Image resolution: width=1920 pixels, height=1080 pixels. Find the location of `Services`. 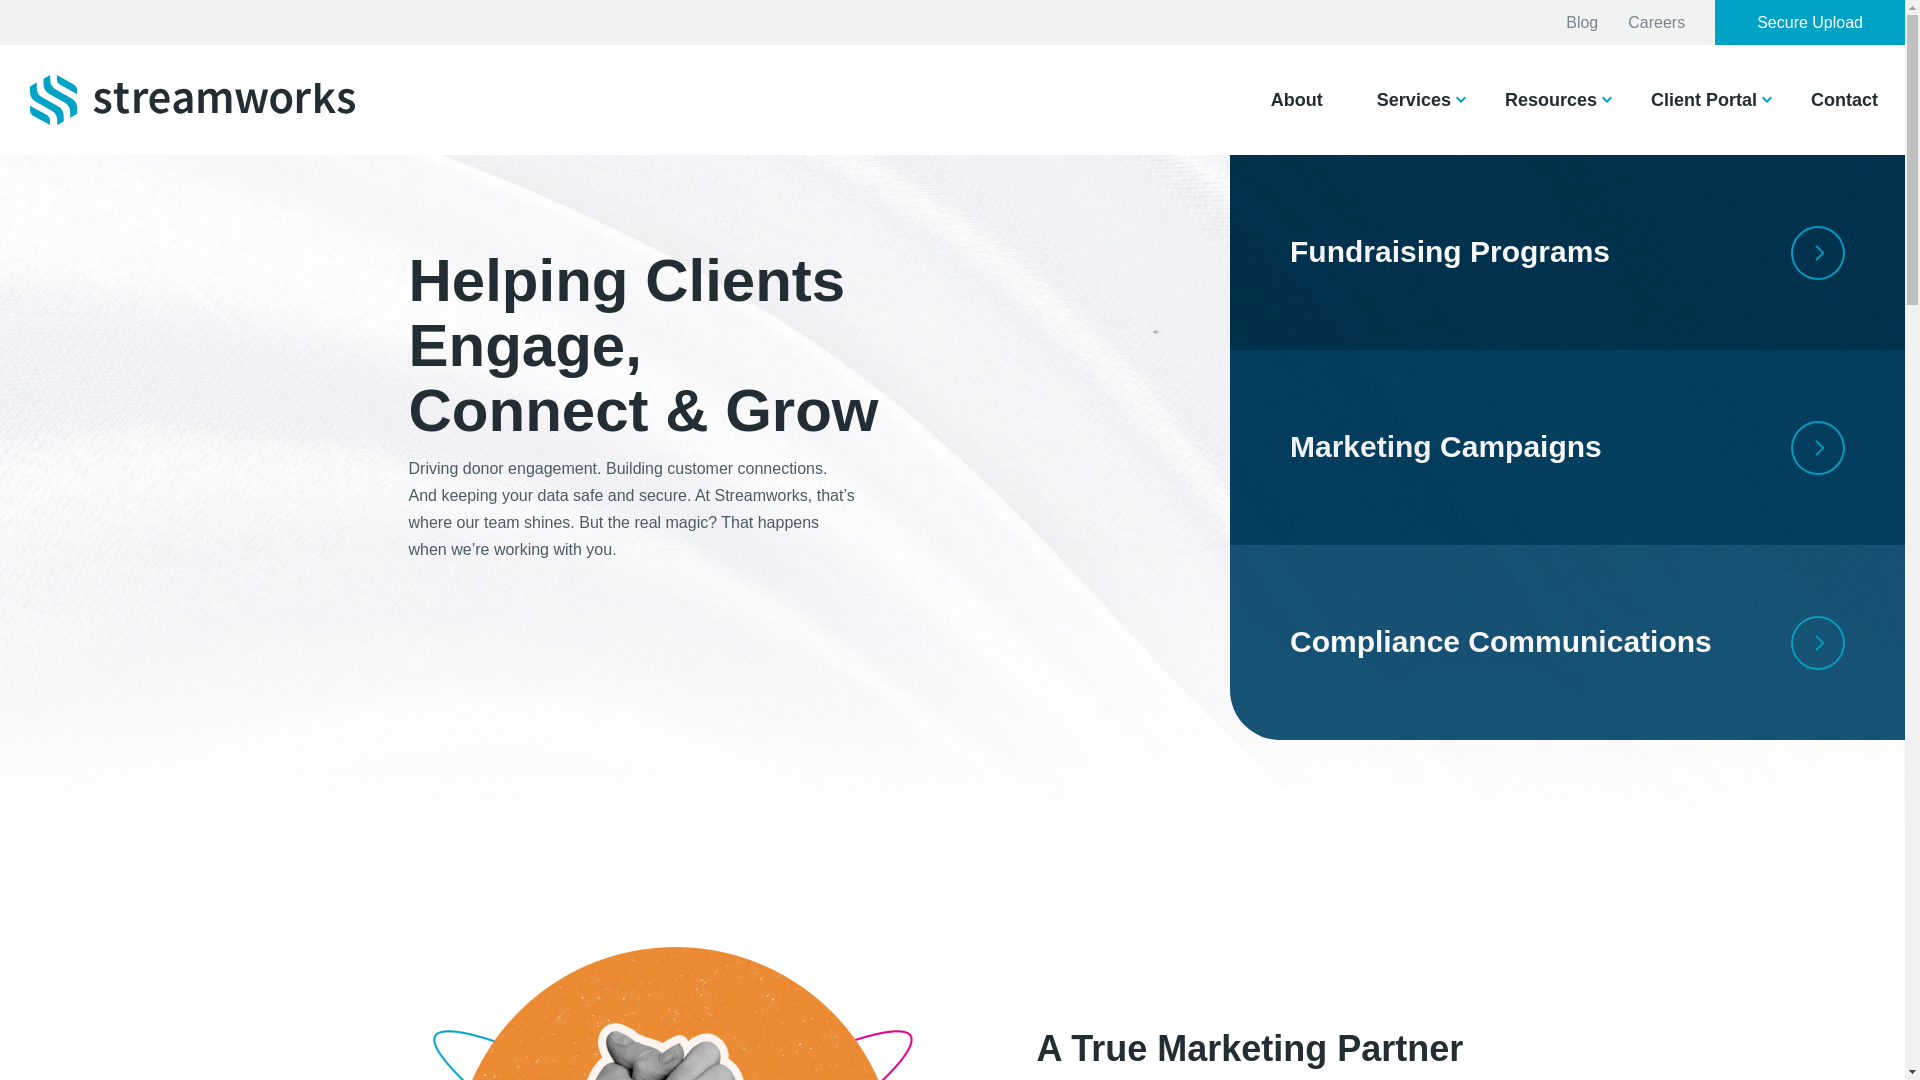

Services is located at coordinates (1414, 100).